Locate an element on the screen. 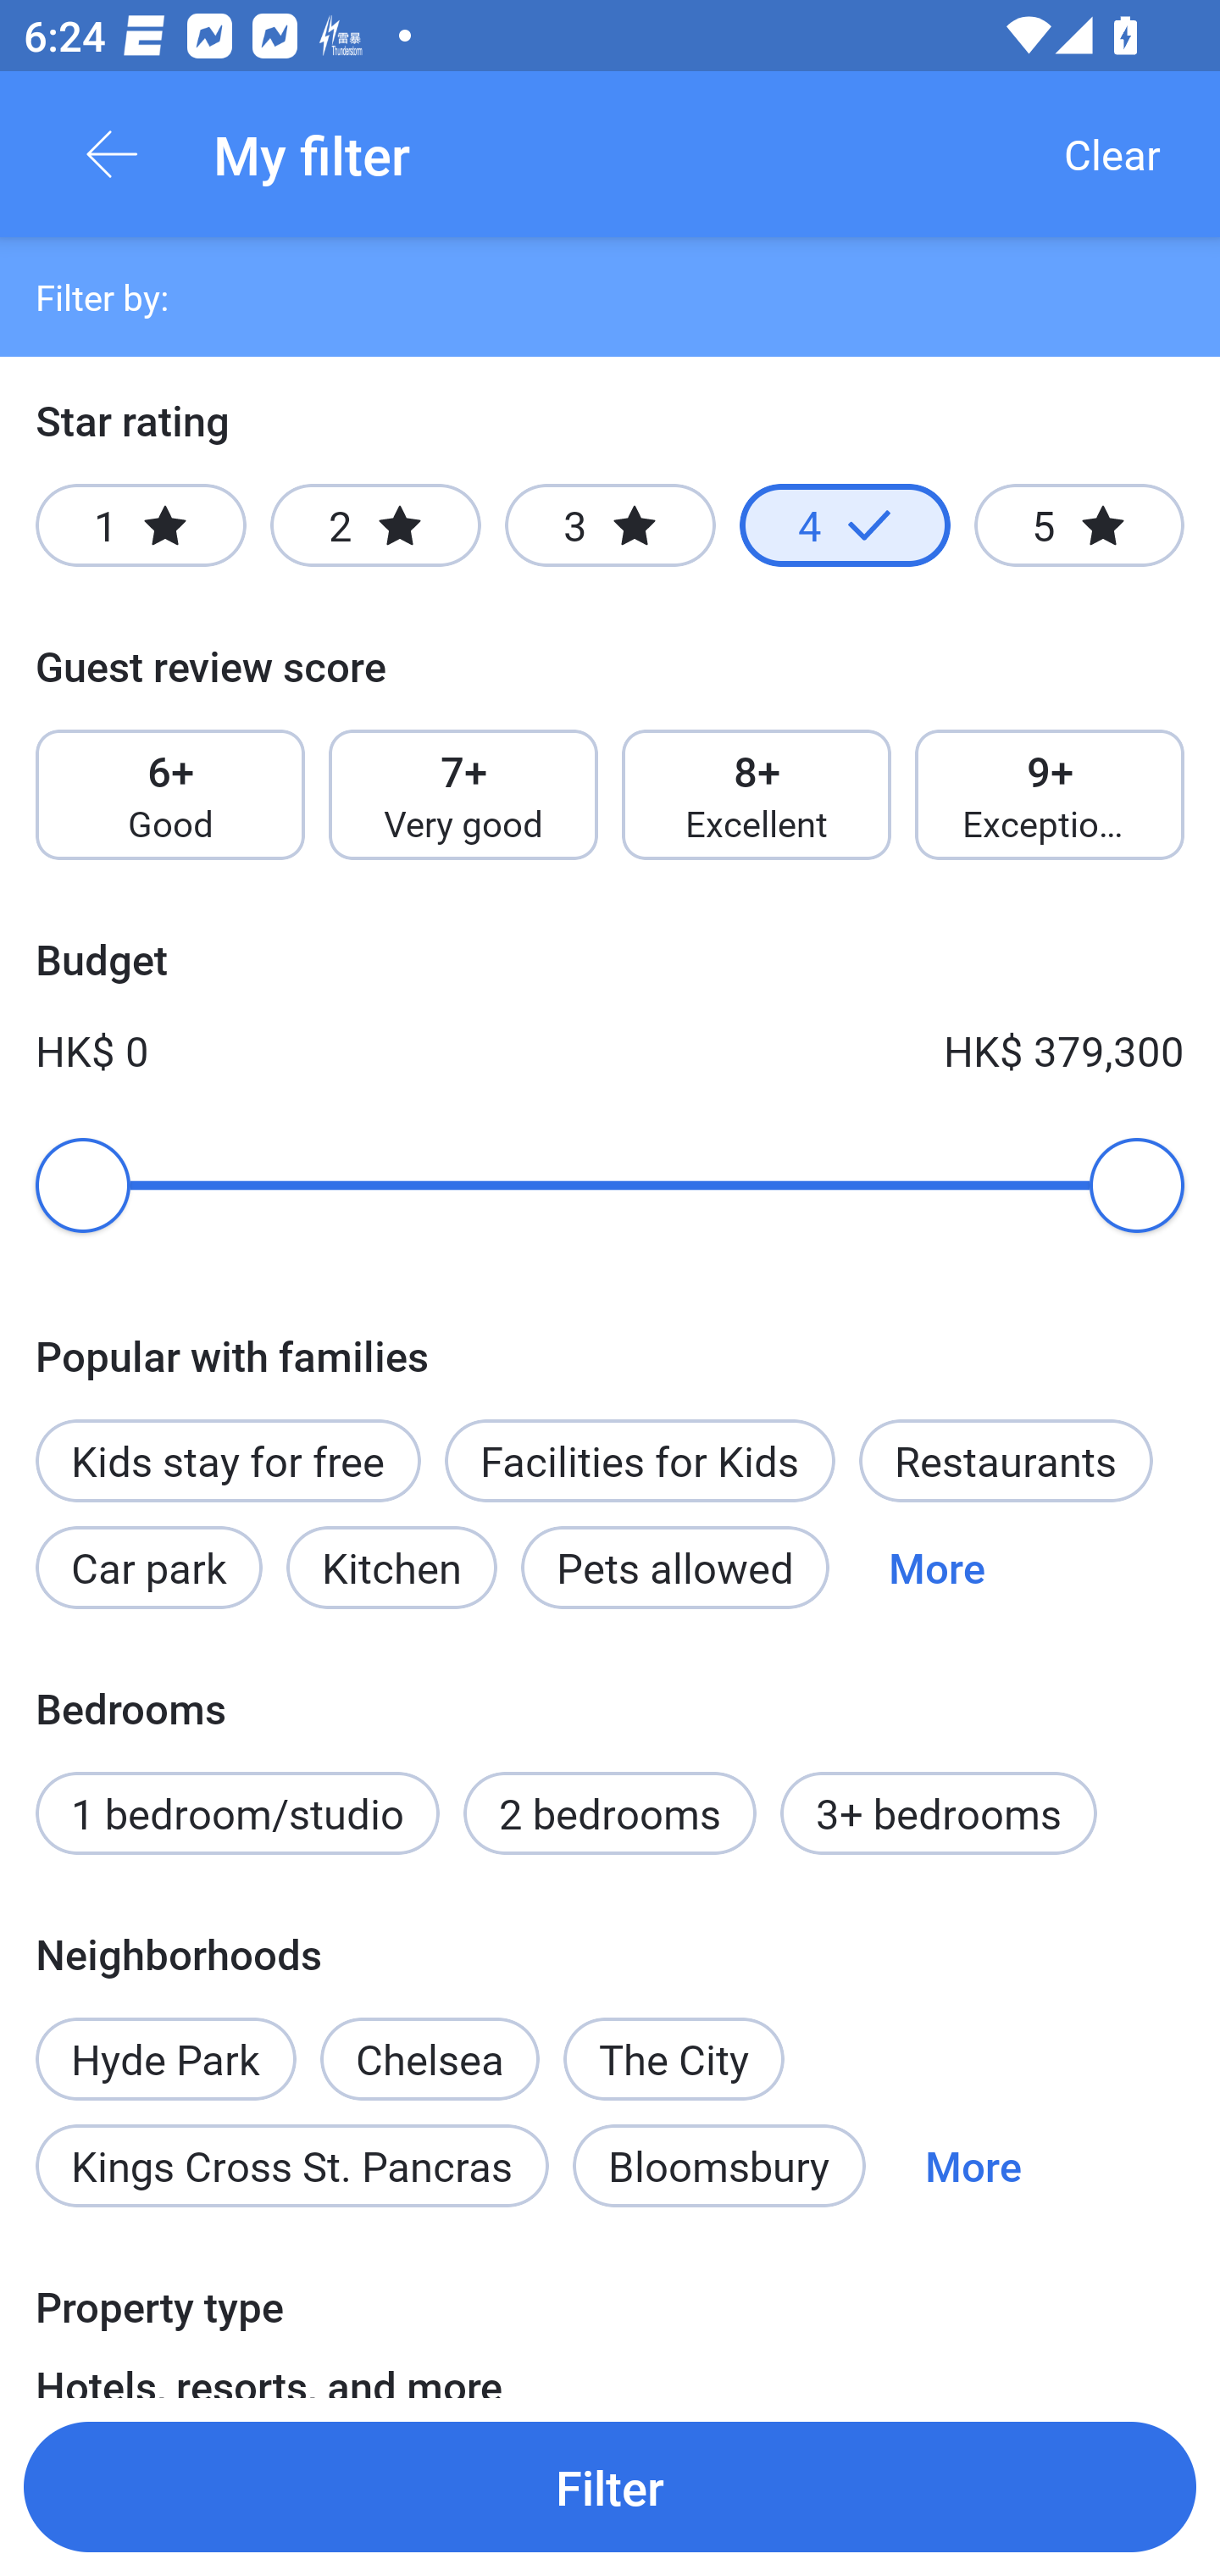  7+ Very good is located at coordinates (463, 795).